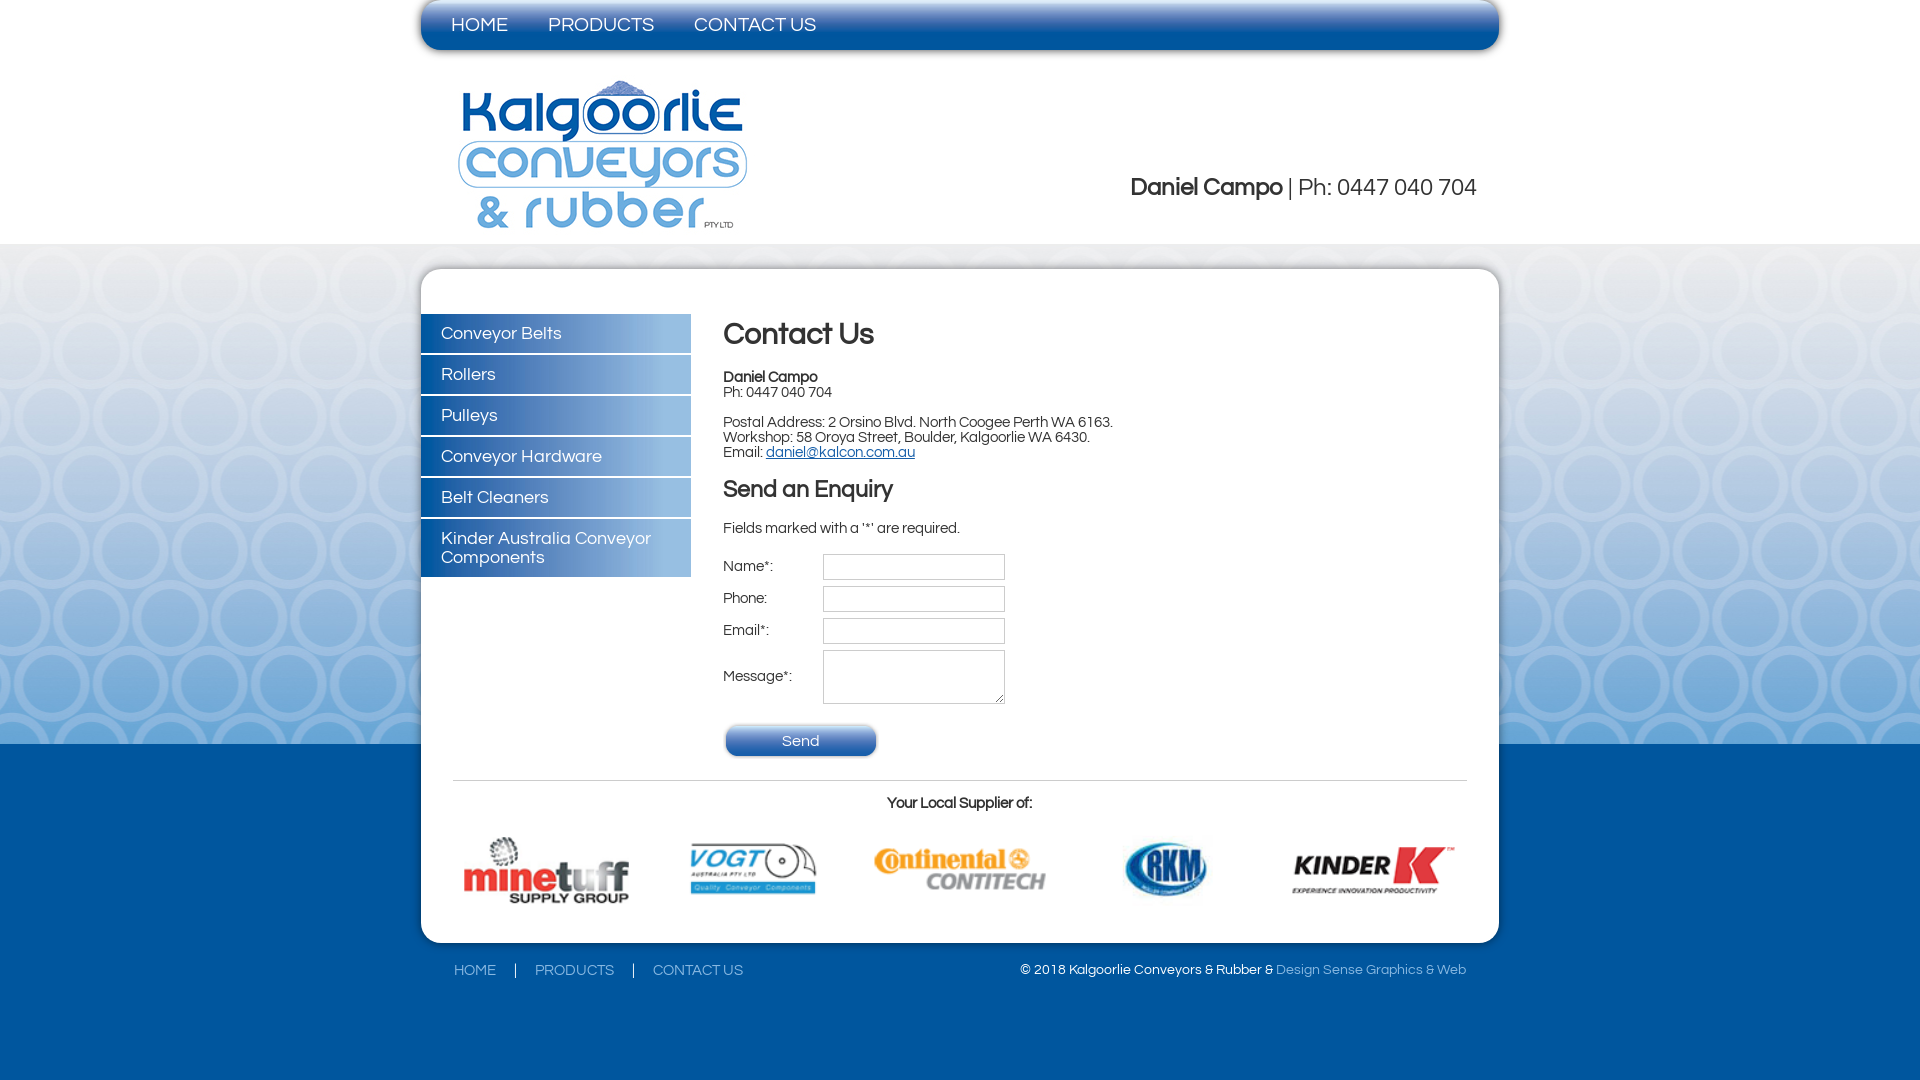  What do you see at coordinates (1371, 970) in the screenshot?
I see `Design Sense Graphics & Web` at bounding box center [1371, 970].